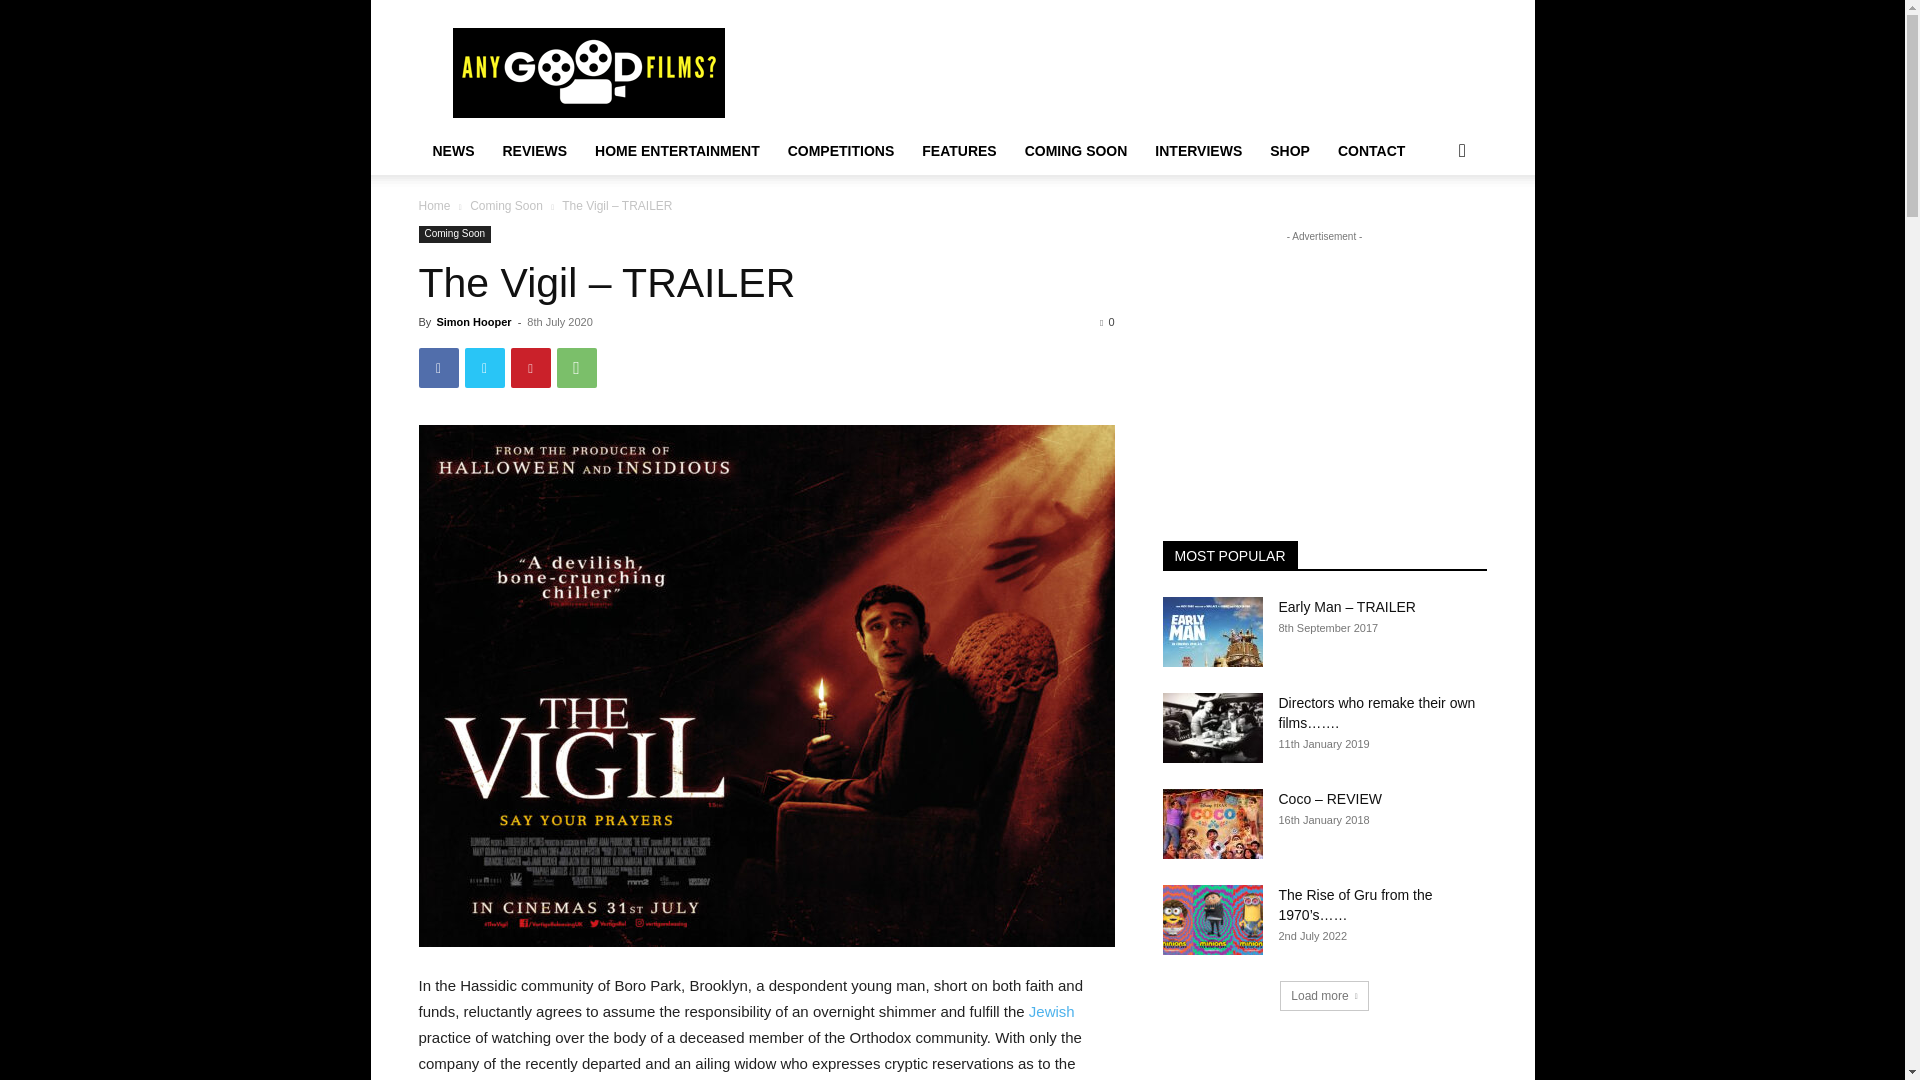 The height and width of the screenshot is (1080, 1920). Describe the element at coordinates (1106, 322) in the screenshot. I see `0` at that location.